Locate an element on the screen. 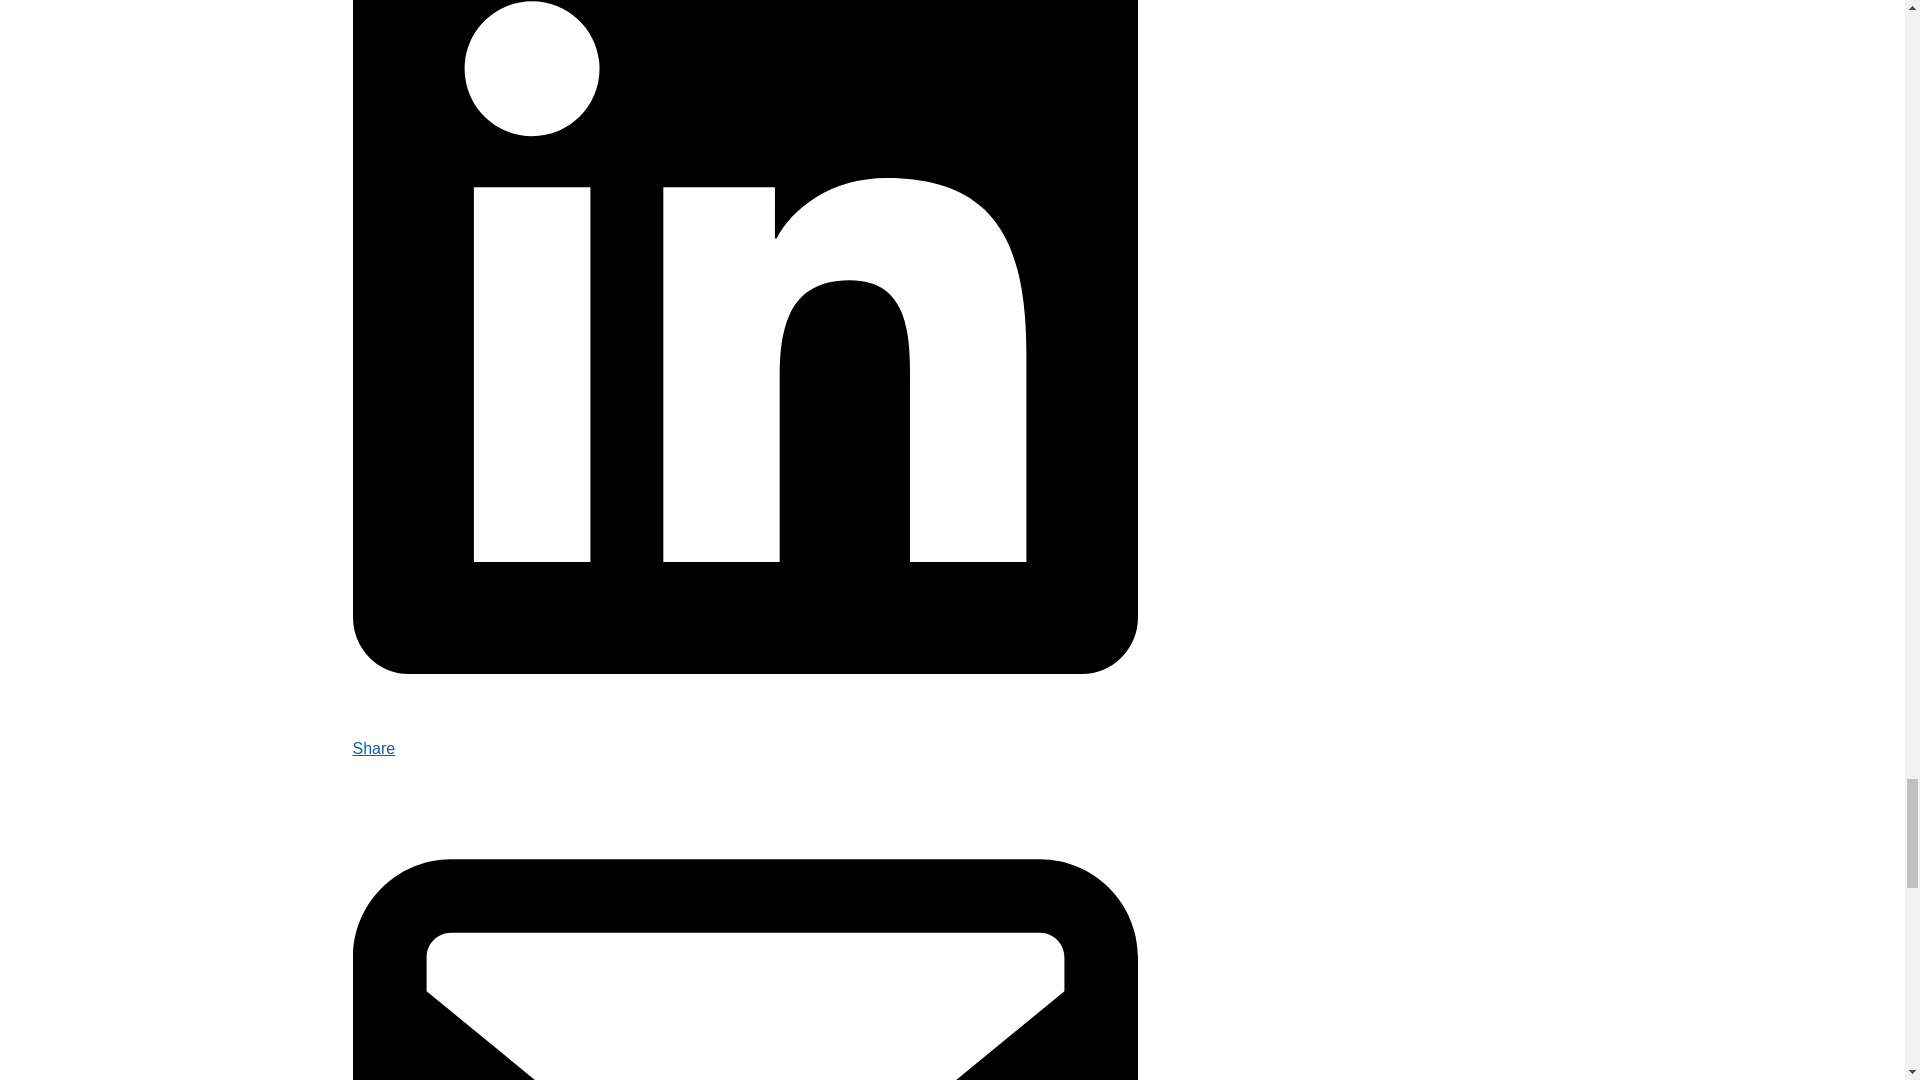 The height and width of the screenshot is (1080, 1920). Share is located at coordinates (744, 736).